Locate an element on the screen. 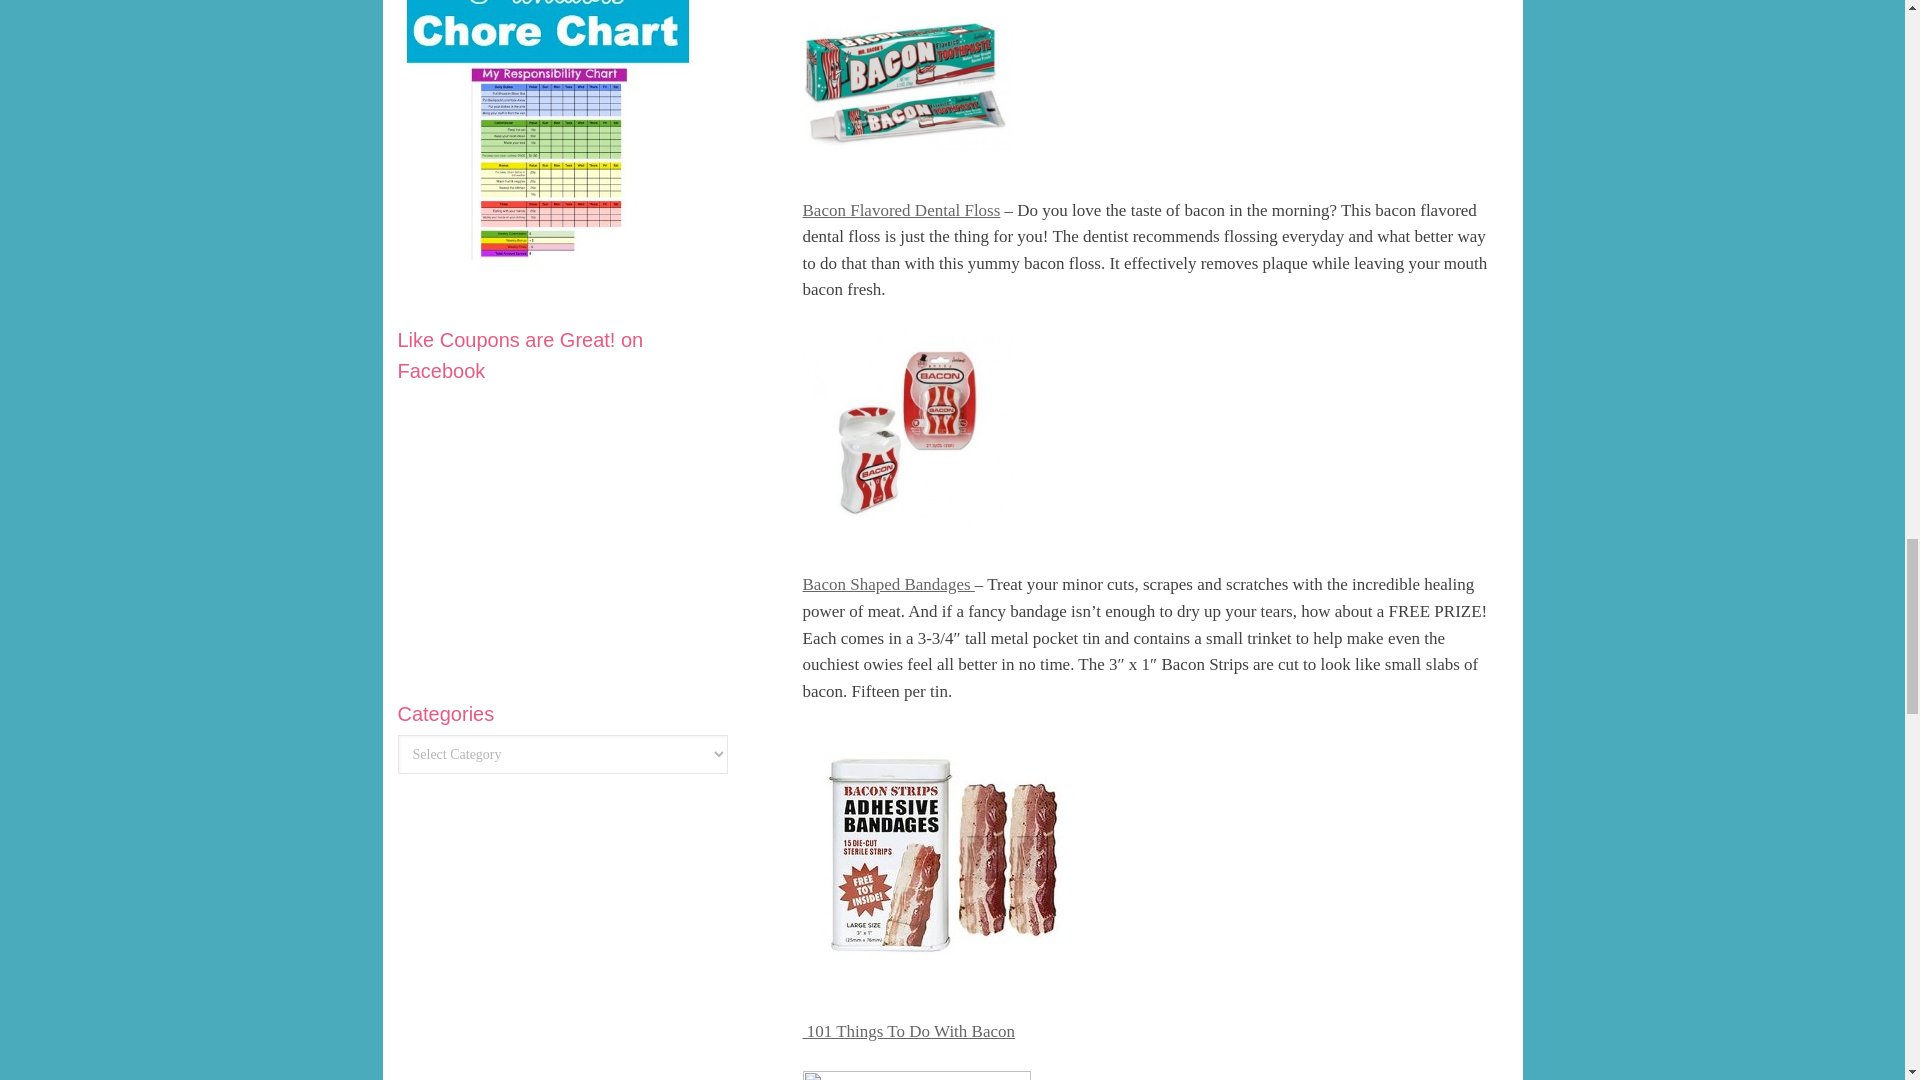 This screenshot has width=1920, height=1080. Bacon Flavored Dental Floss is located at coordinates (901, 210).